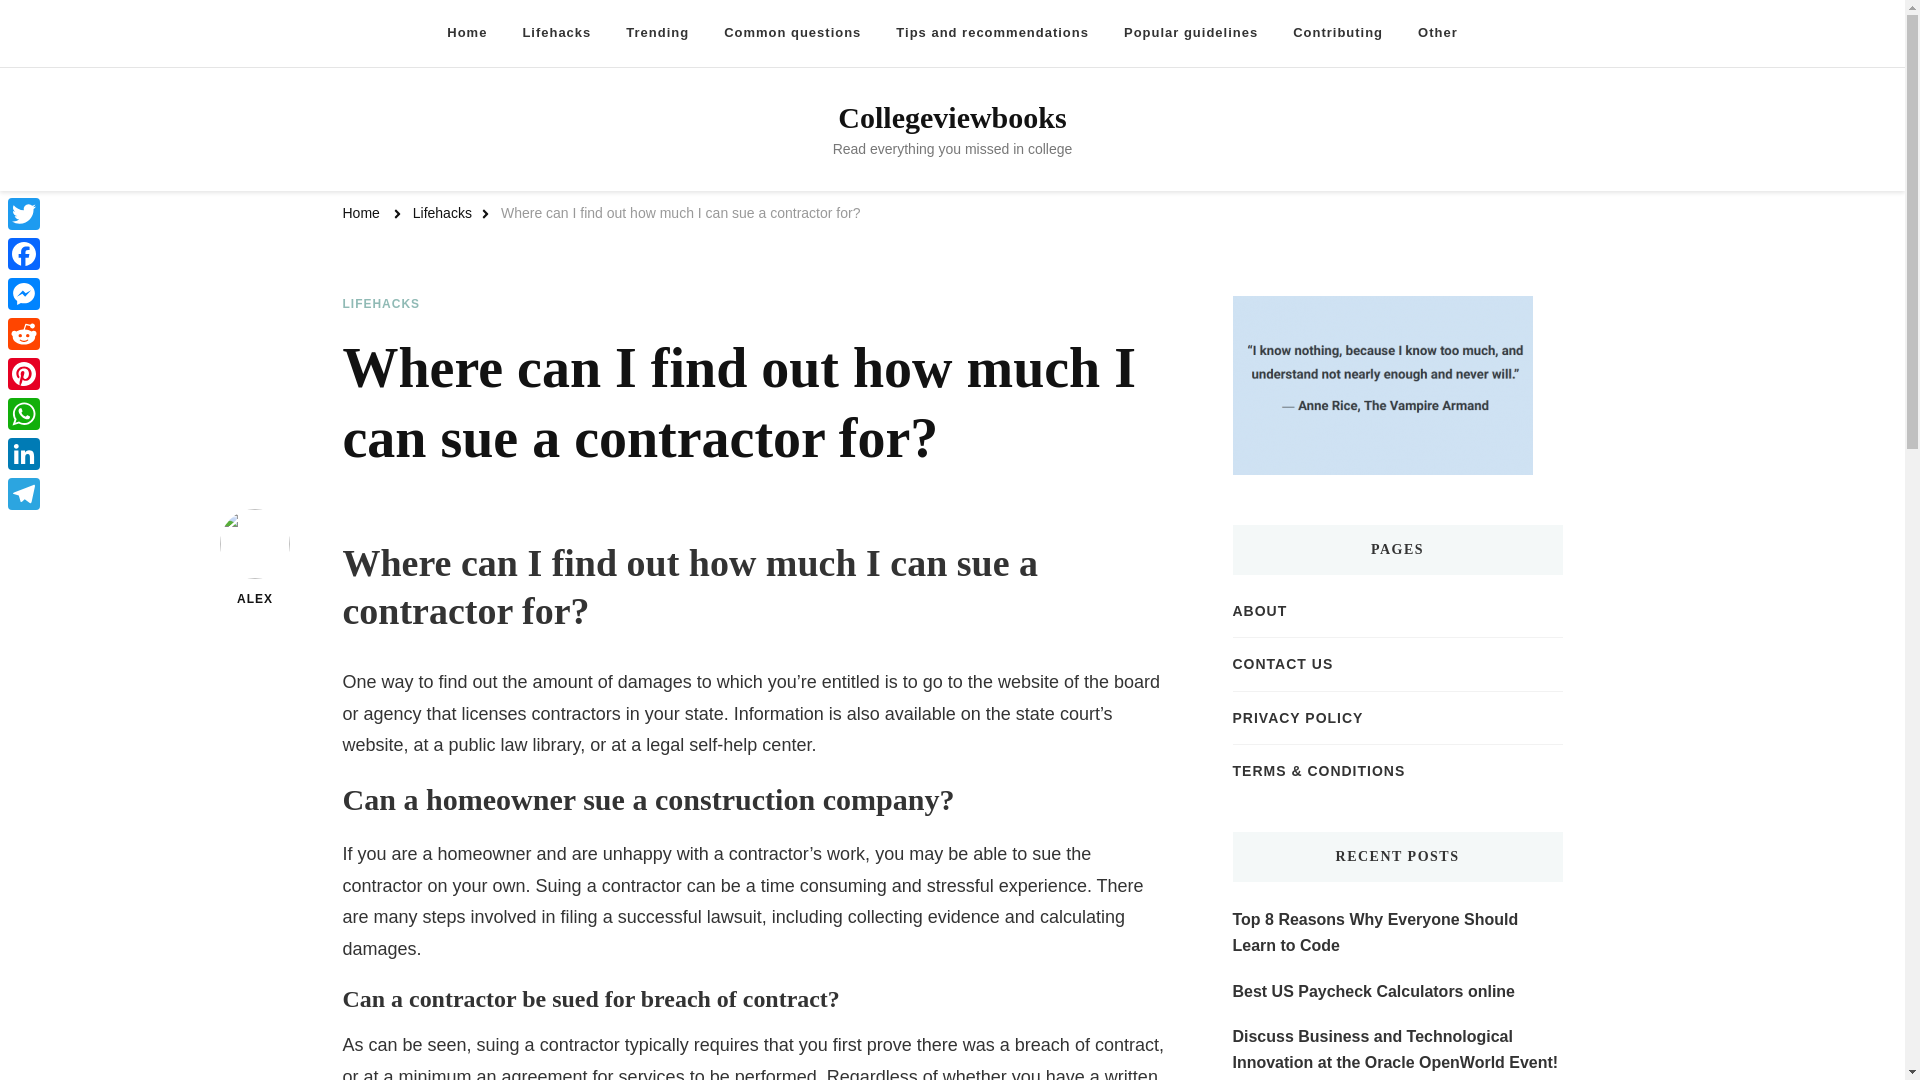  I want to click on Twitter, so click(24, 214).